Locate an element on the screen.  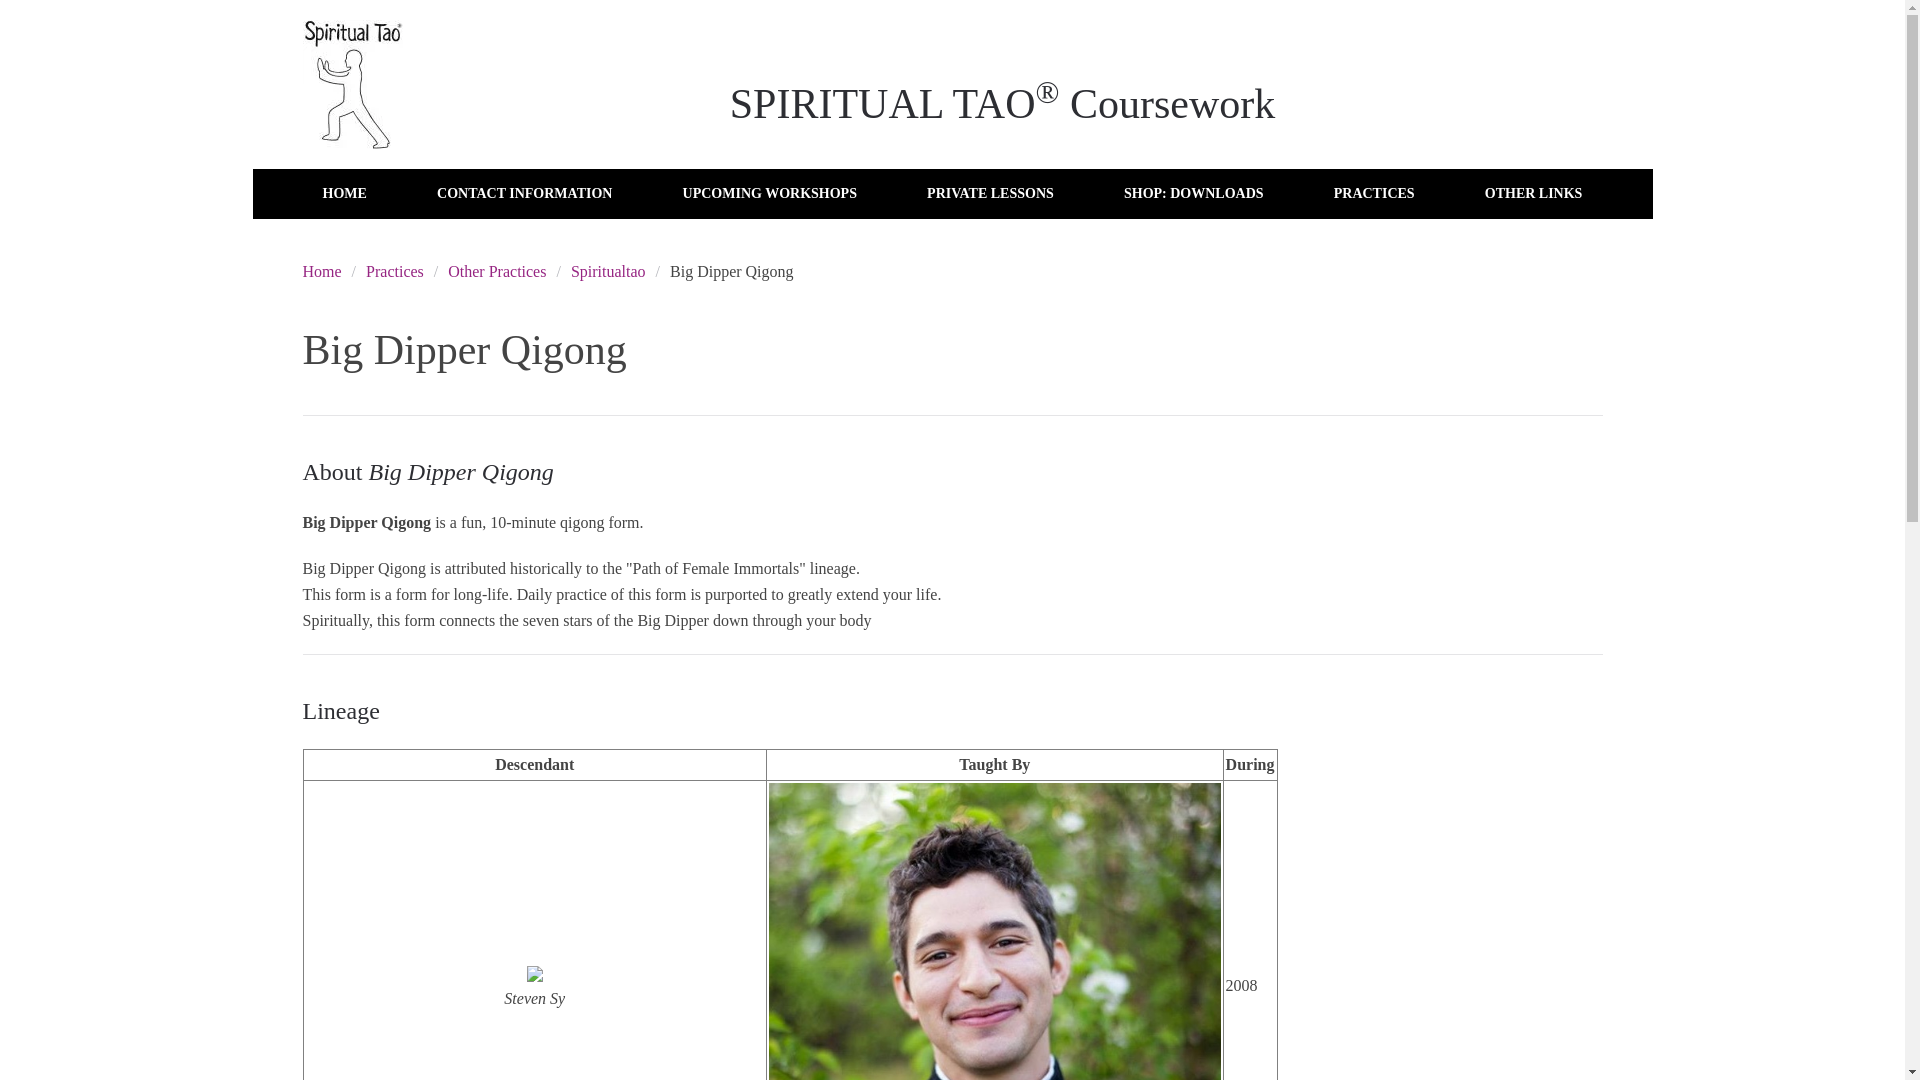
Practices is located at coordinates (395, 271).